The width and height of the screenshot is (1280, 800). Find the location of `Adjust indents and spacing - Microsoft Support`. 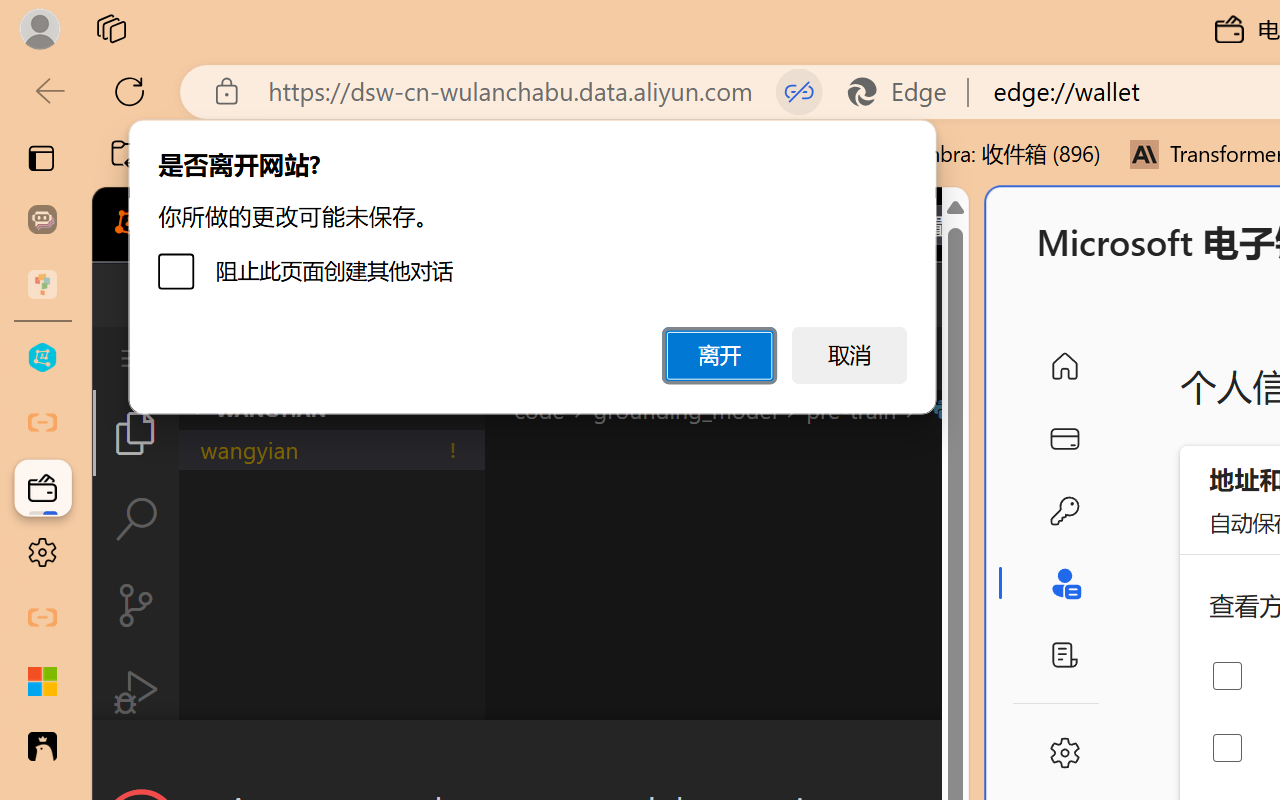

Adjust indents and spacing - Microsoft Support is located at coordinates (42, 682).